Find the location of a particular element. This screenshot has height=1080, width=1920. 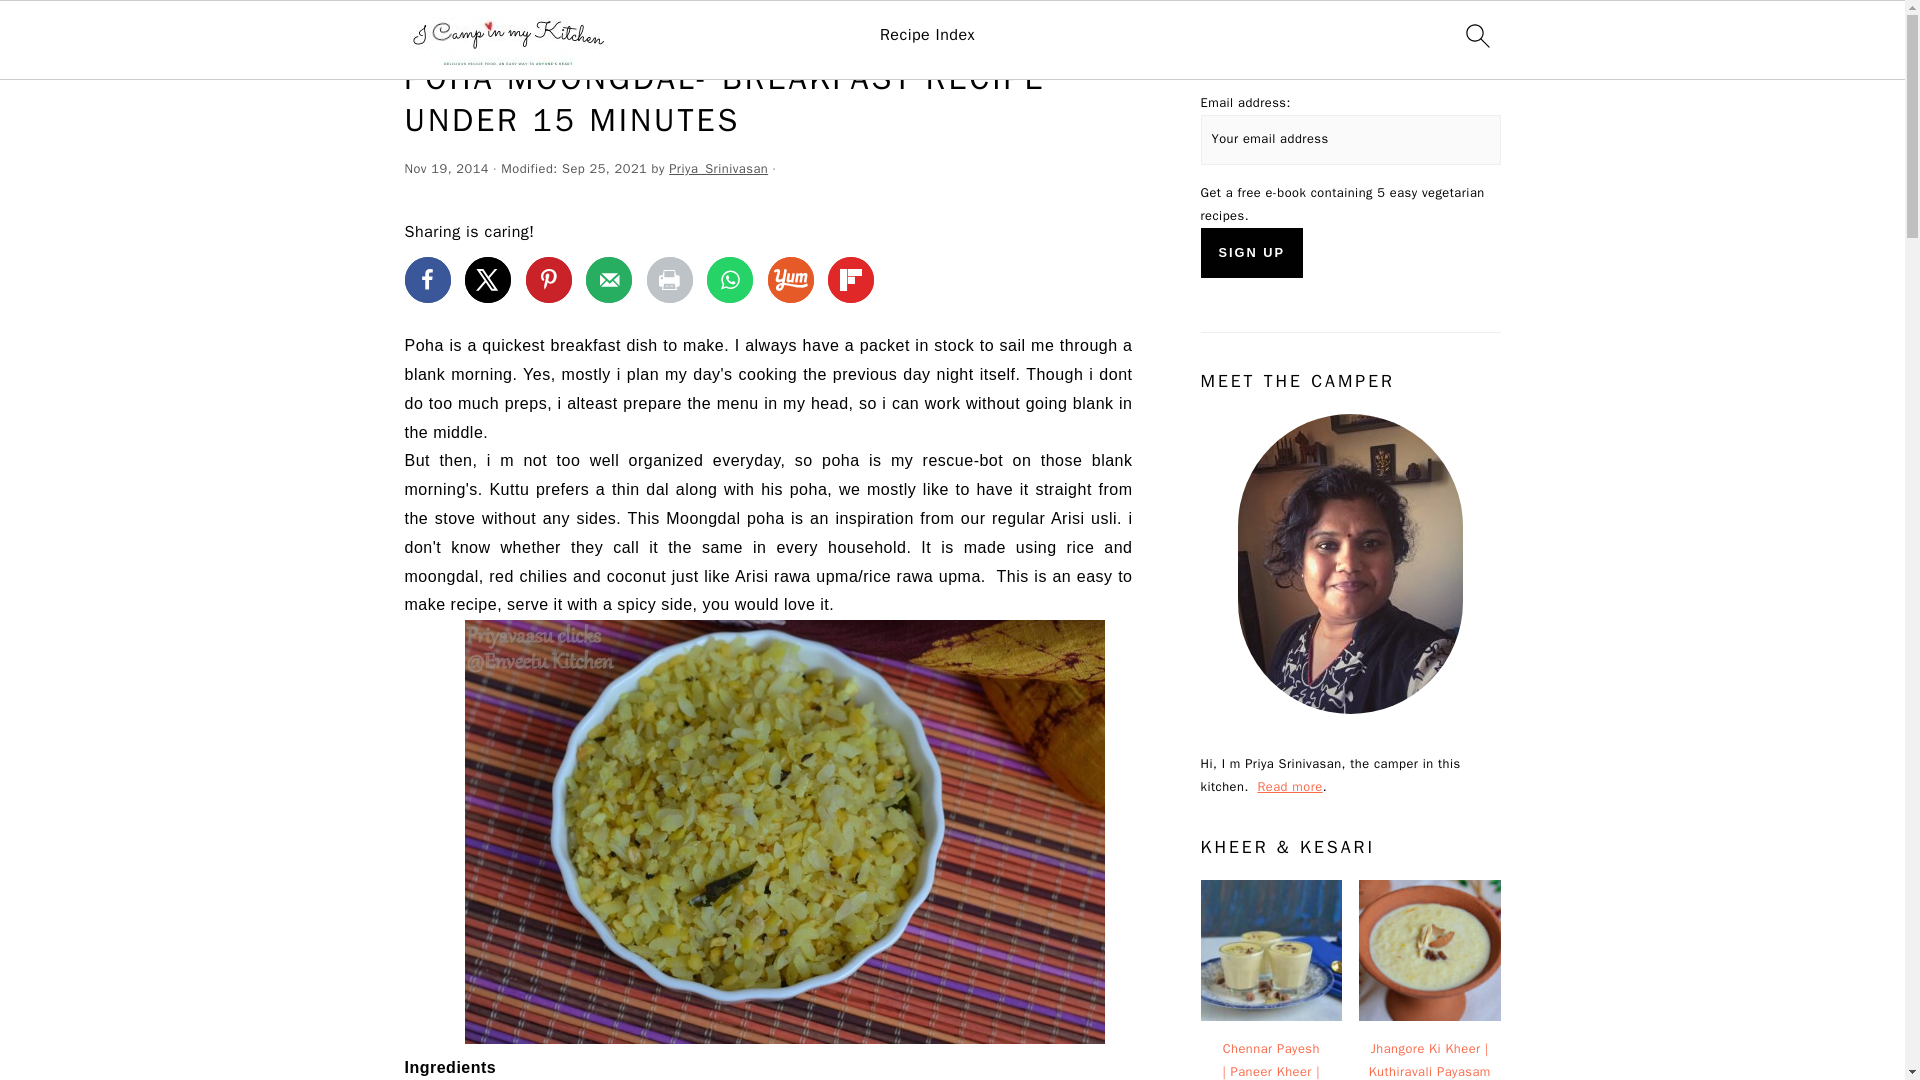

Share on Yummly is located at coordinates (791, 280).